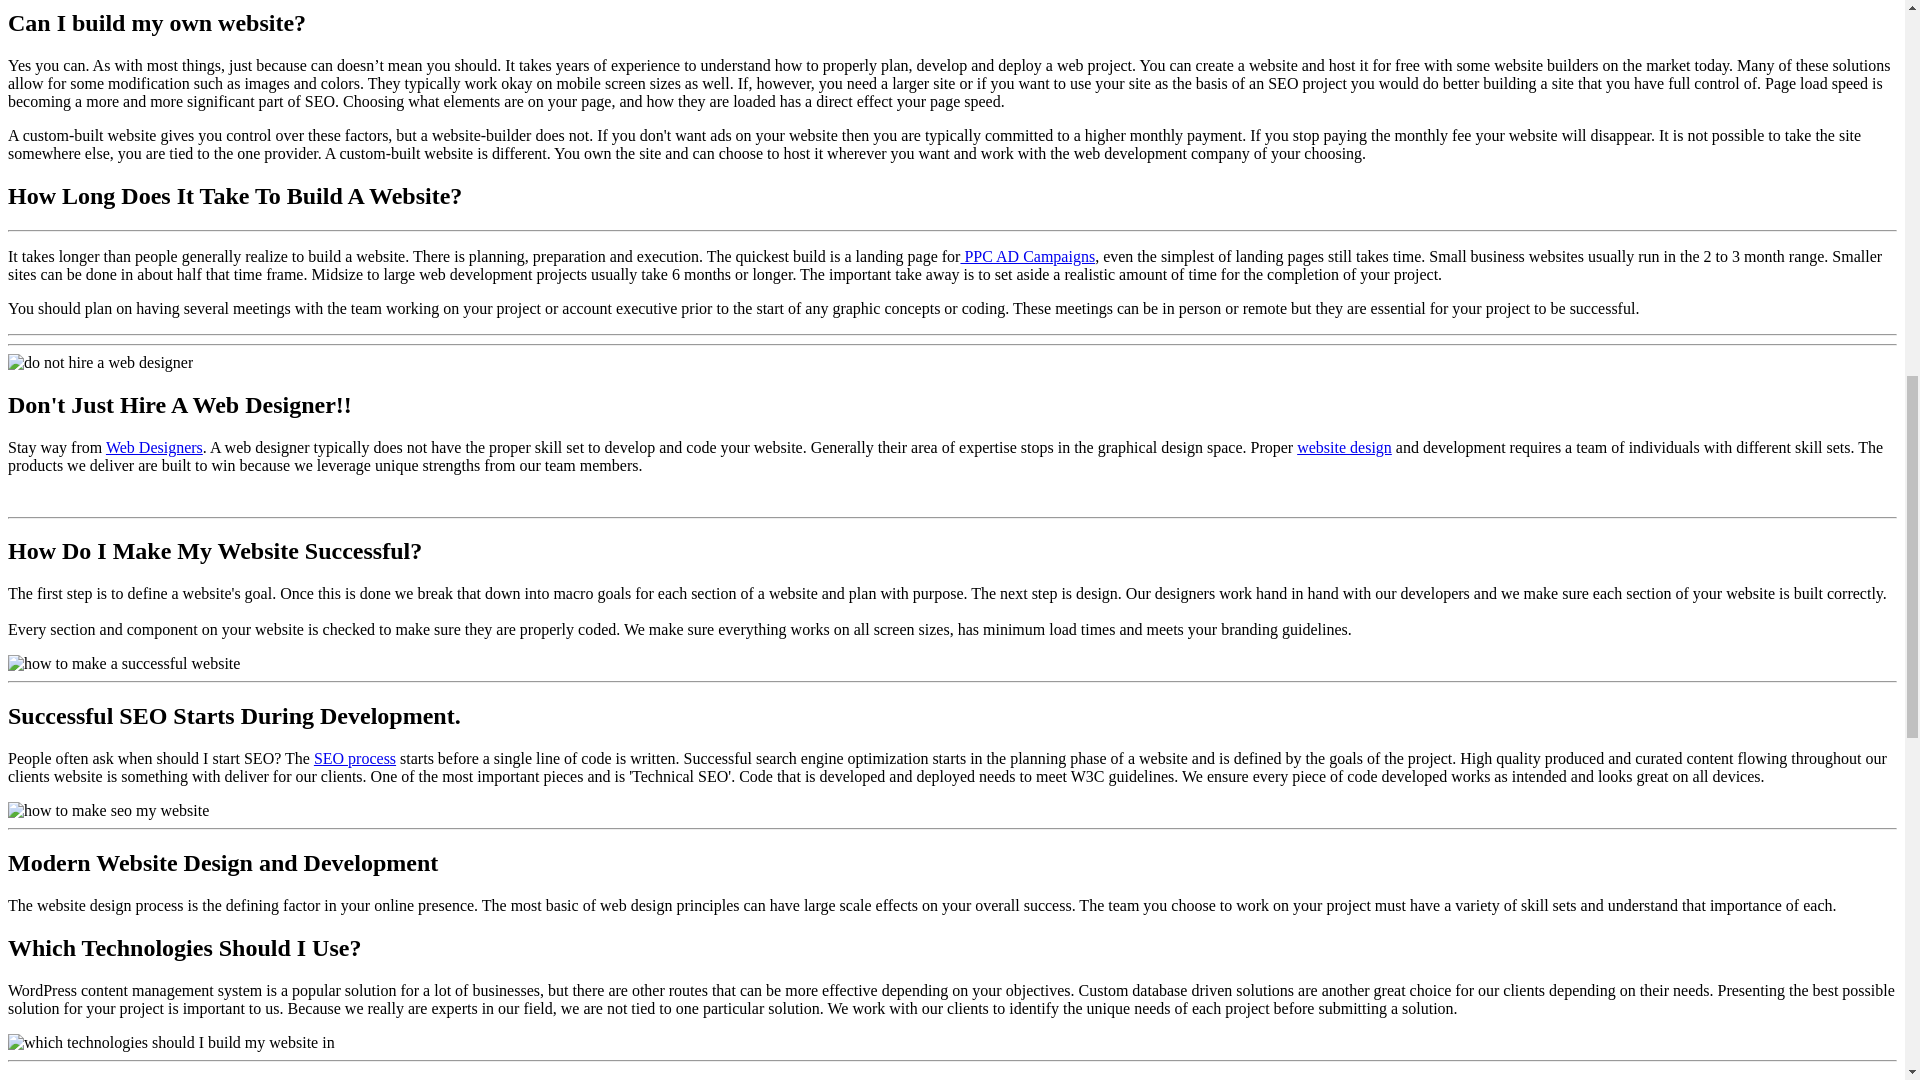 This screenshot has width=1920, height=1080. What do you see at coordinates (1344, 446) in the screenshot?
I see `website design` at bounding box center [1344, 446].